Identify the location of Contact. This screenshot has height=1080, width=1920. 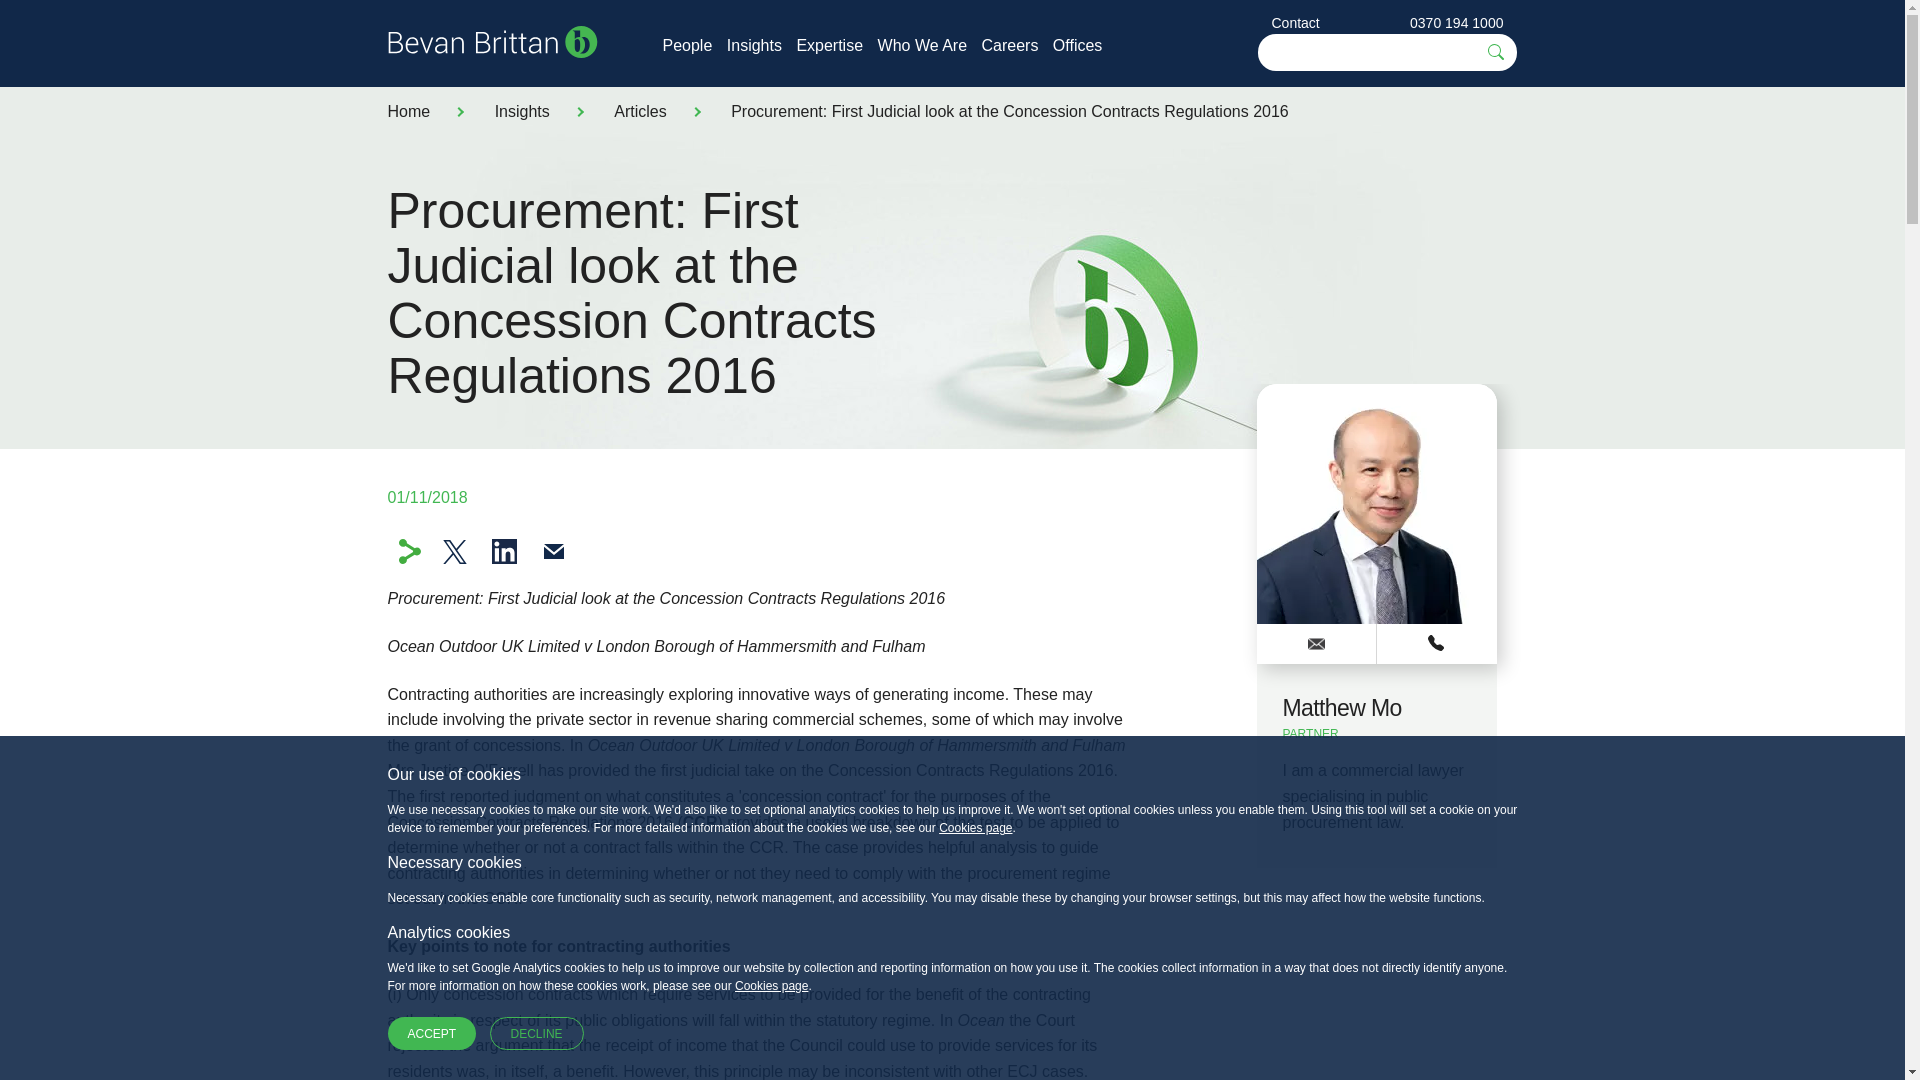
(1296, 23).